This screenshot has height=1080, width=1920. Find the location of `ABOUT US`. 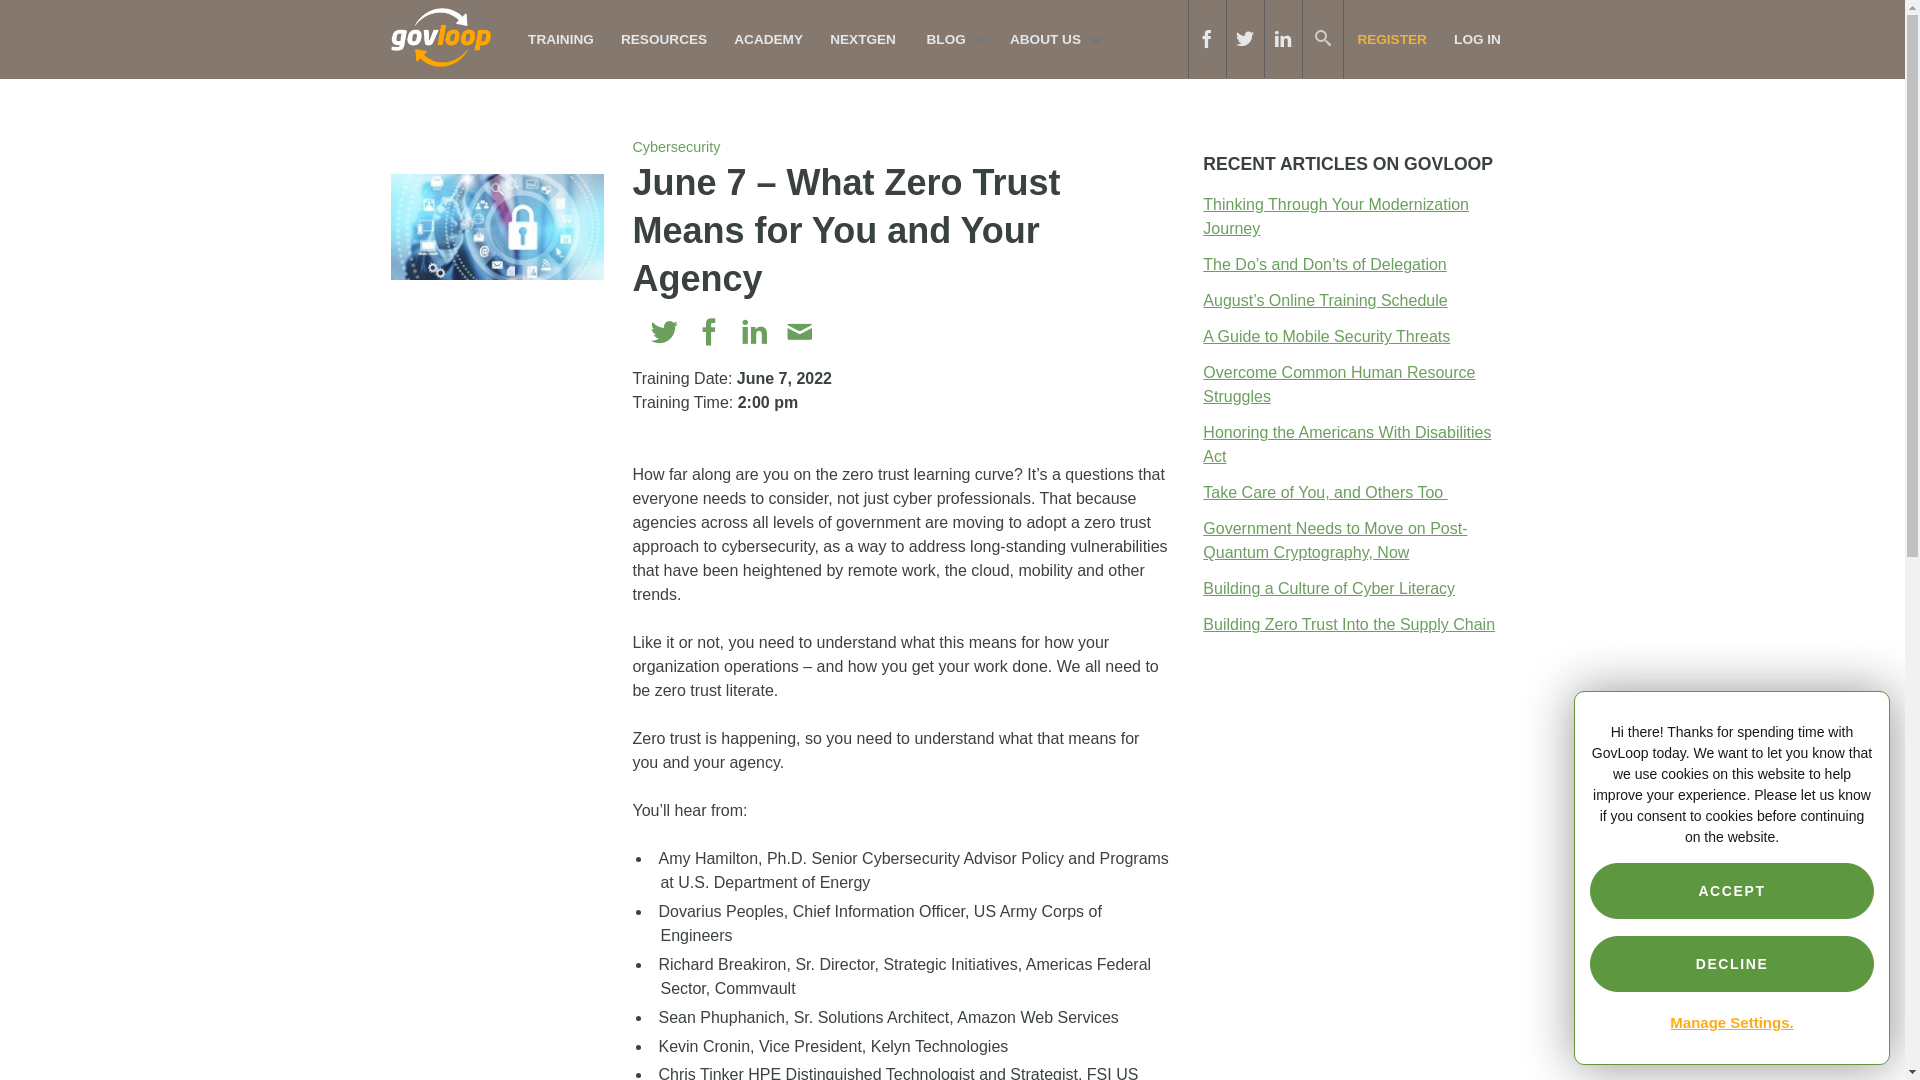

ABOUT US is located at coordinates (1050, 39).